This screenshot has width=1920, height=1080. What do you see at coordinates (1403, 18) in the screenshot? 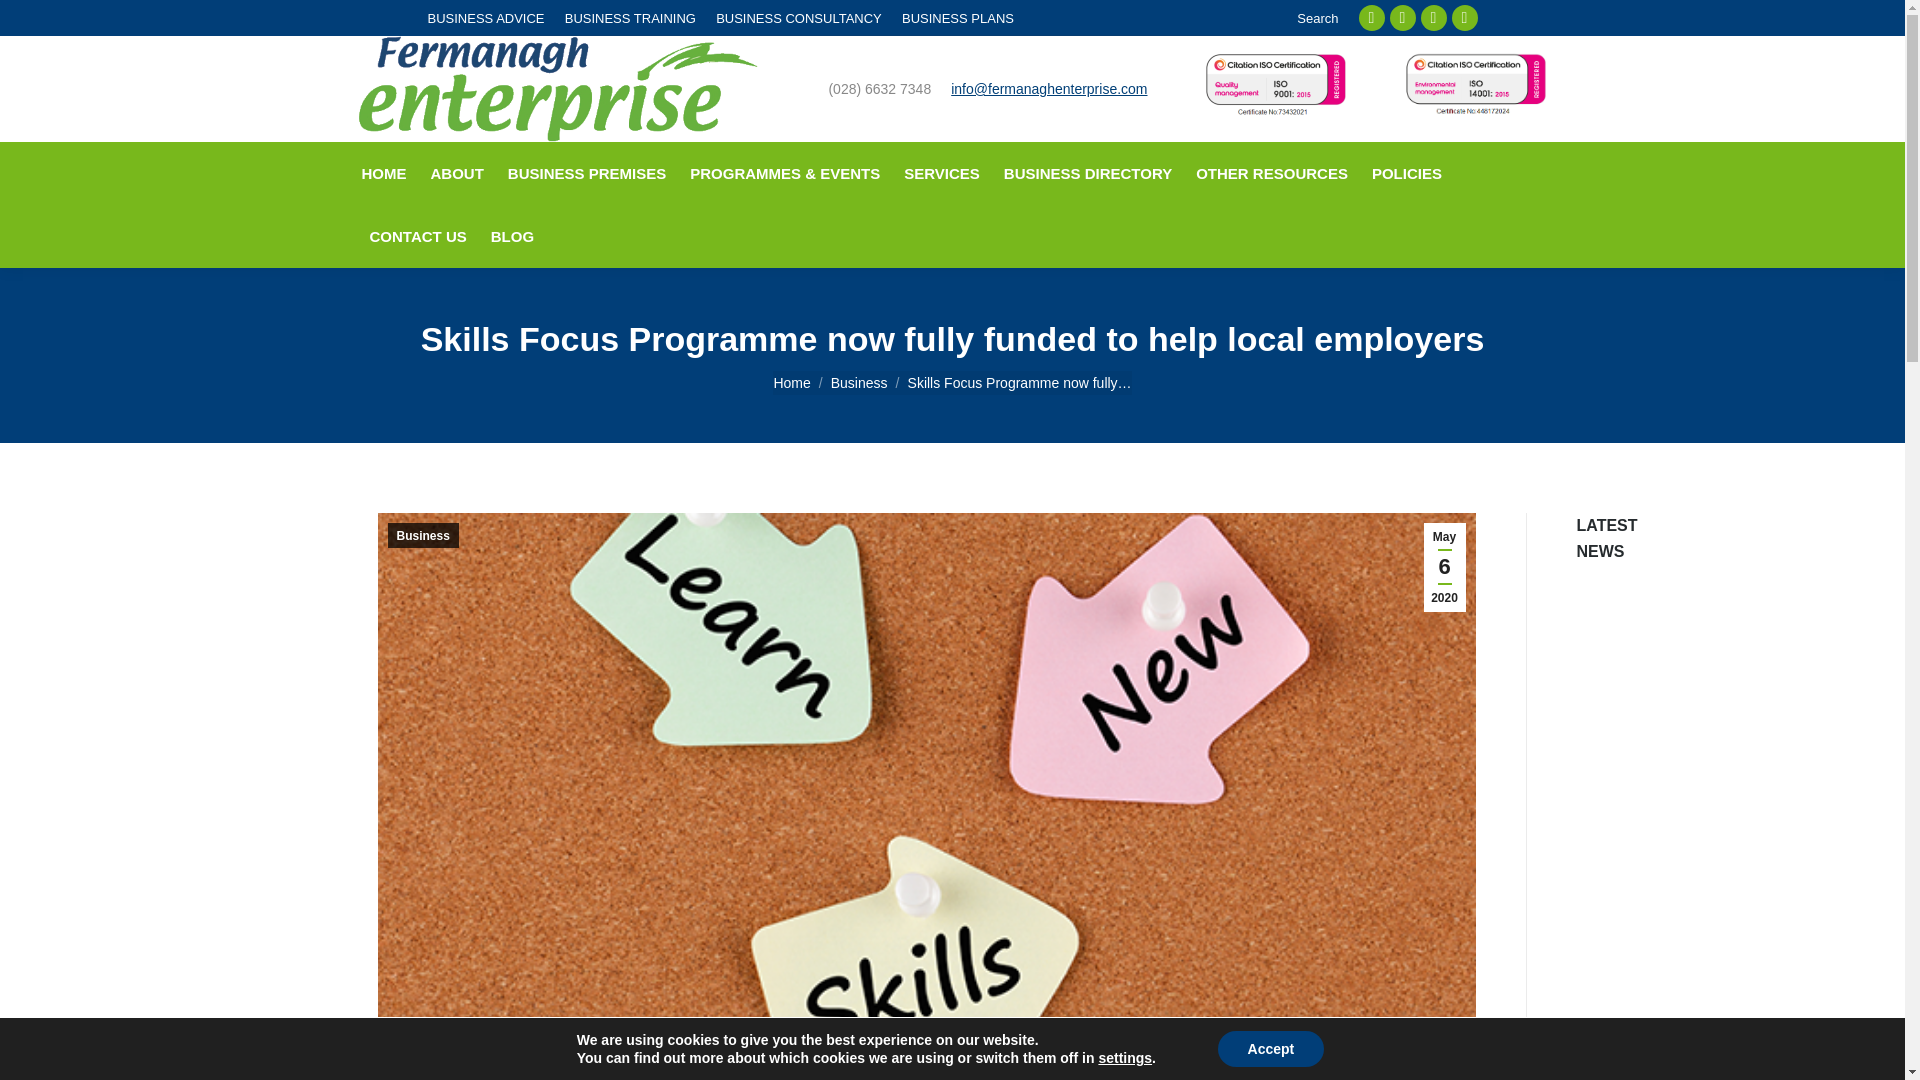
I see `X page opens in new window` at bounding box center [1403, 18].